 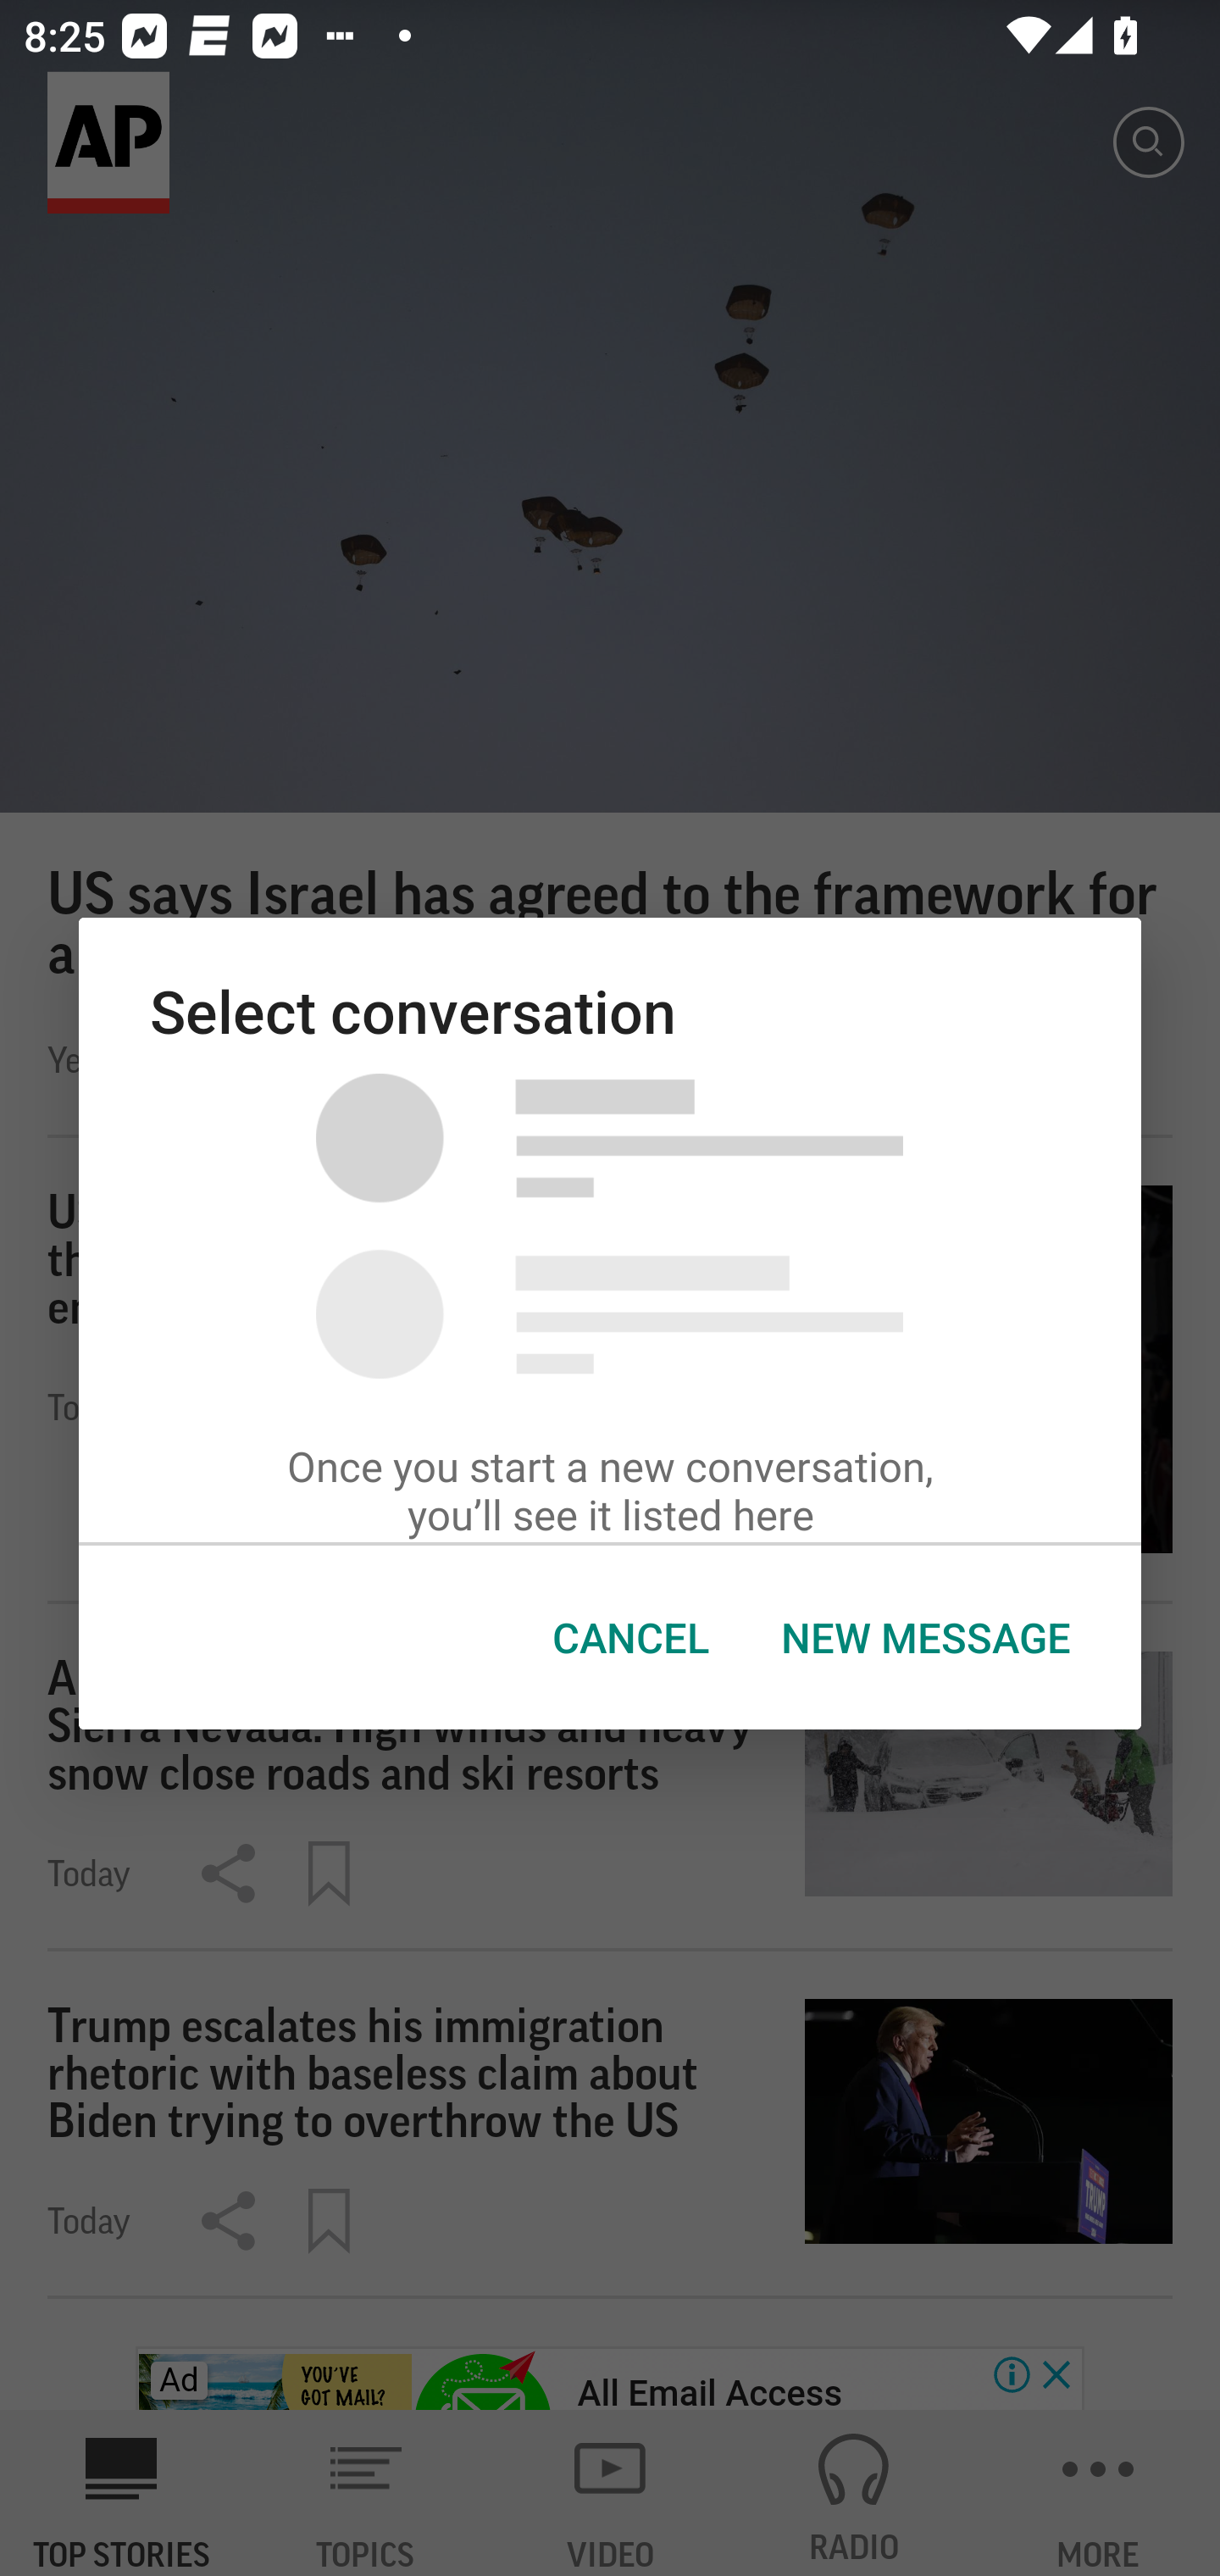 What do you see at coordinates (924, 1638) in the screenshot?
I see `NEW MESSAGE` at bounding box center [924, 1638].